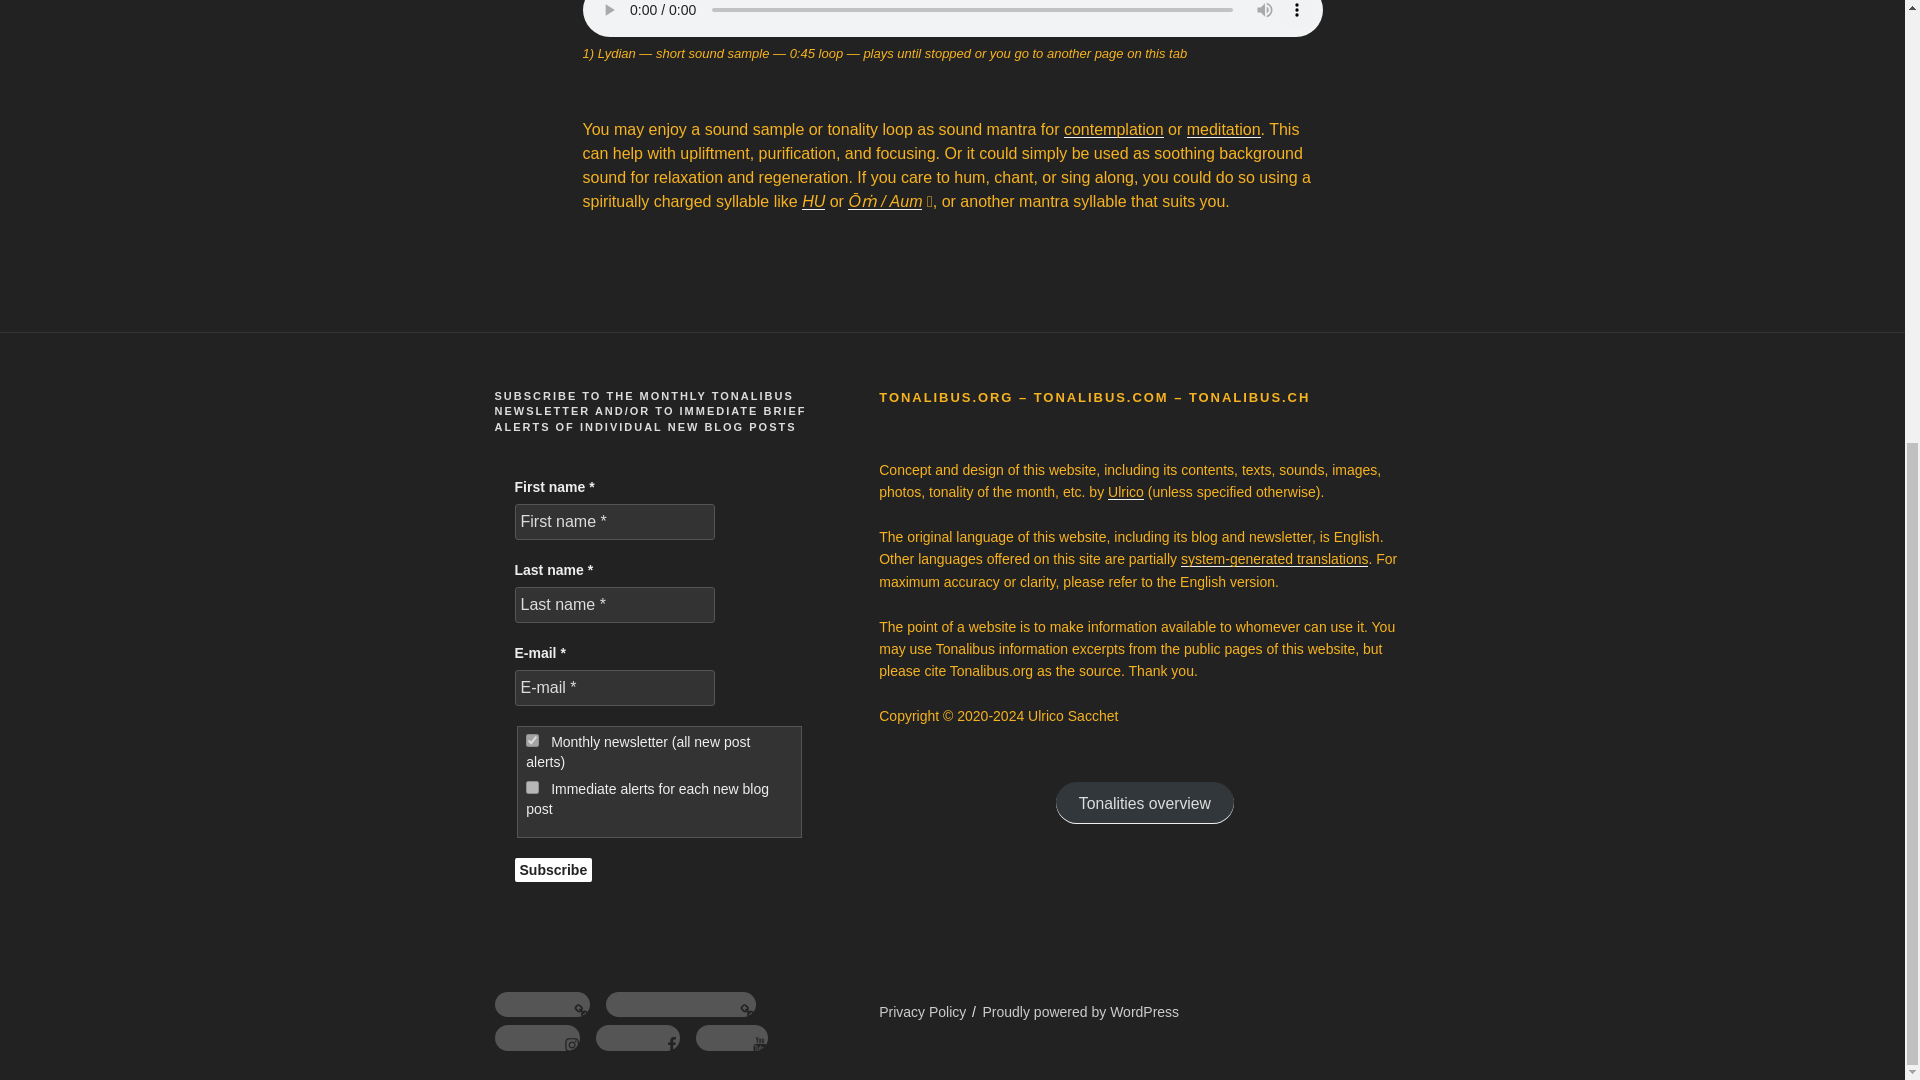  I want to click on 9, so click(532, 786).